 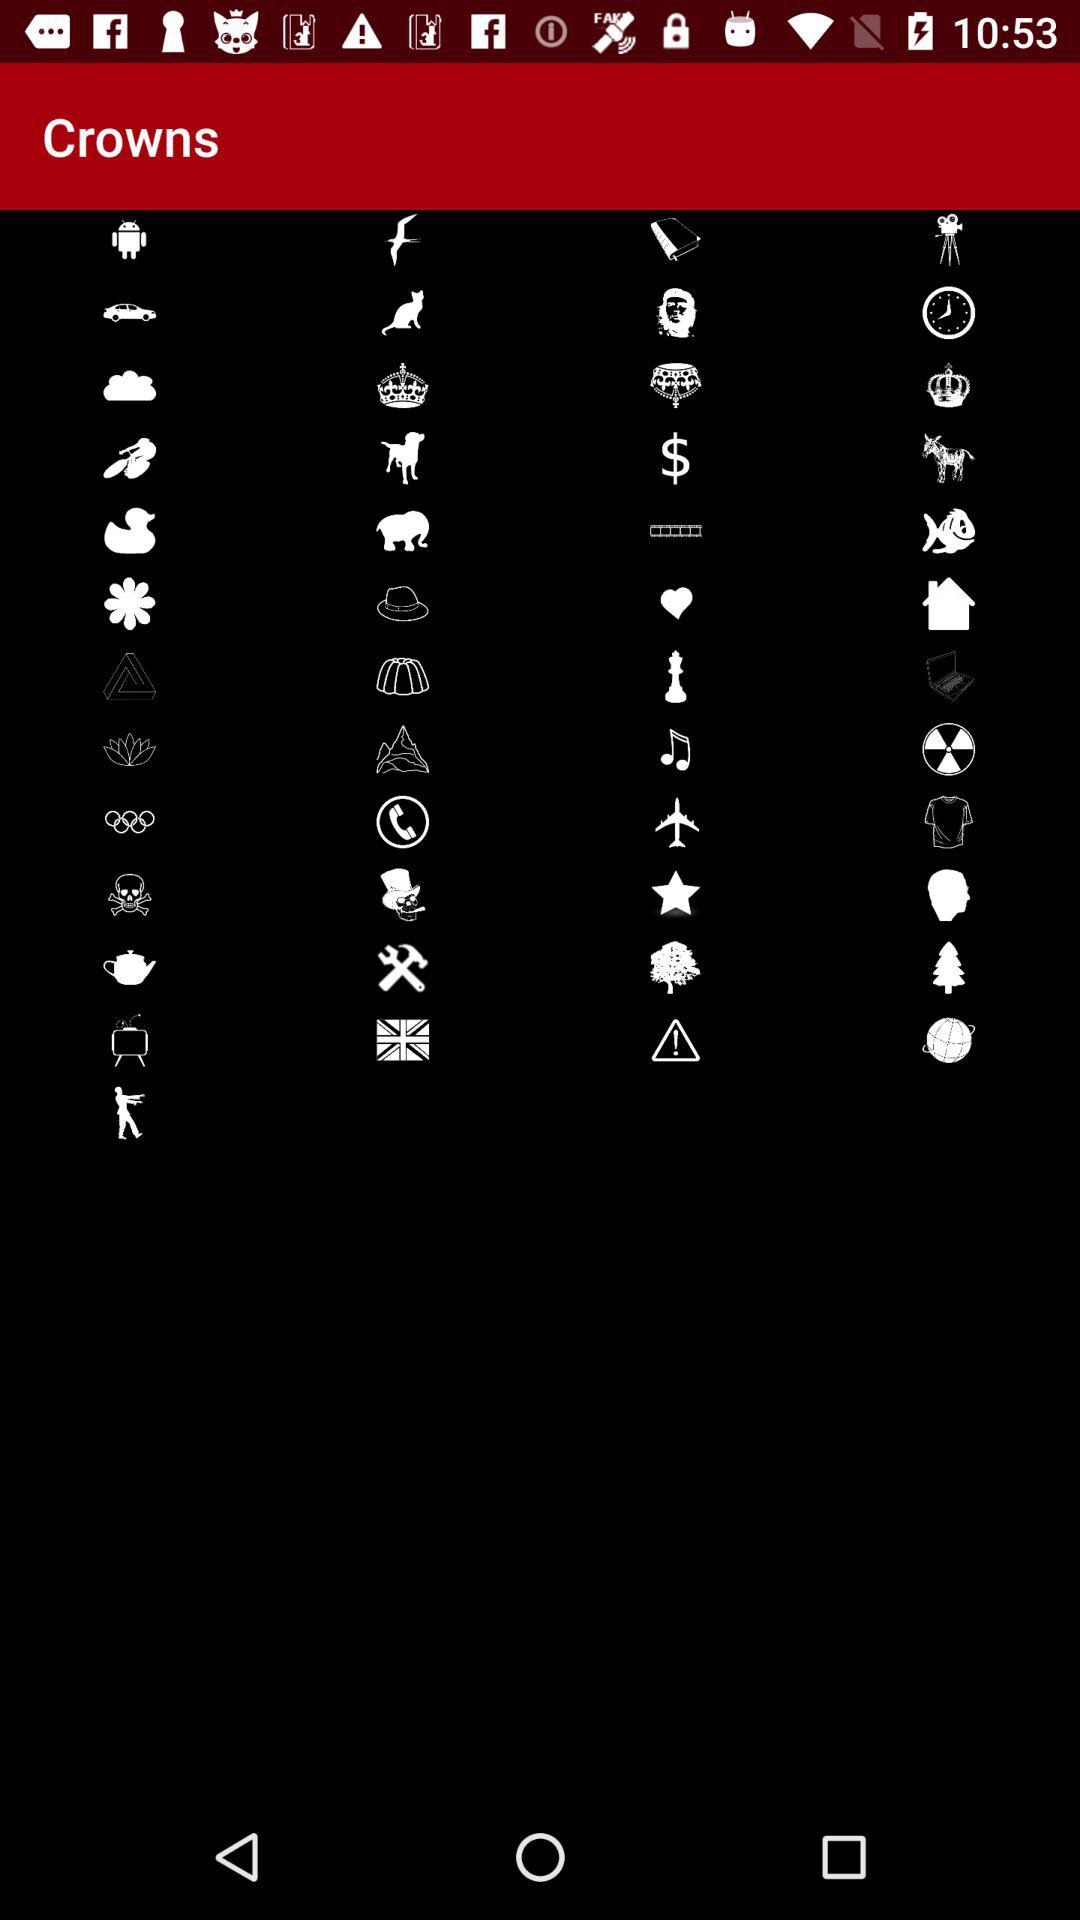 I want to click on select the crown symbol which is below cat symbol, so click(x=402, y=386).